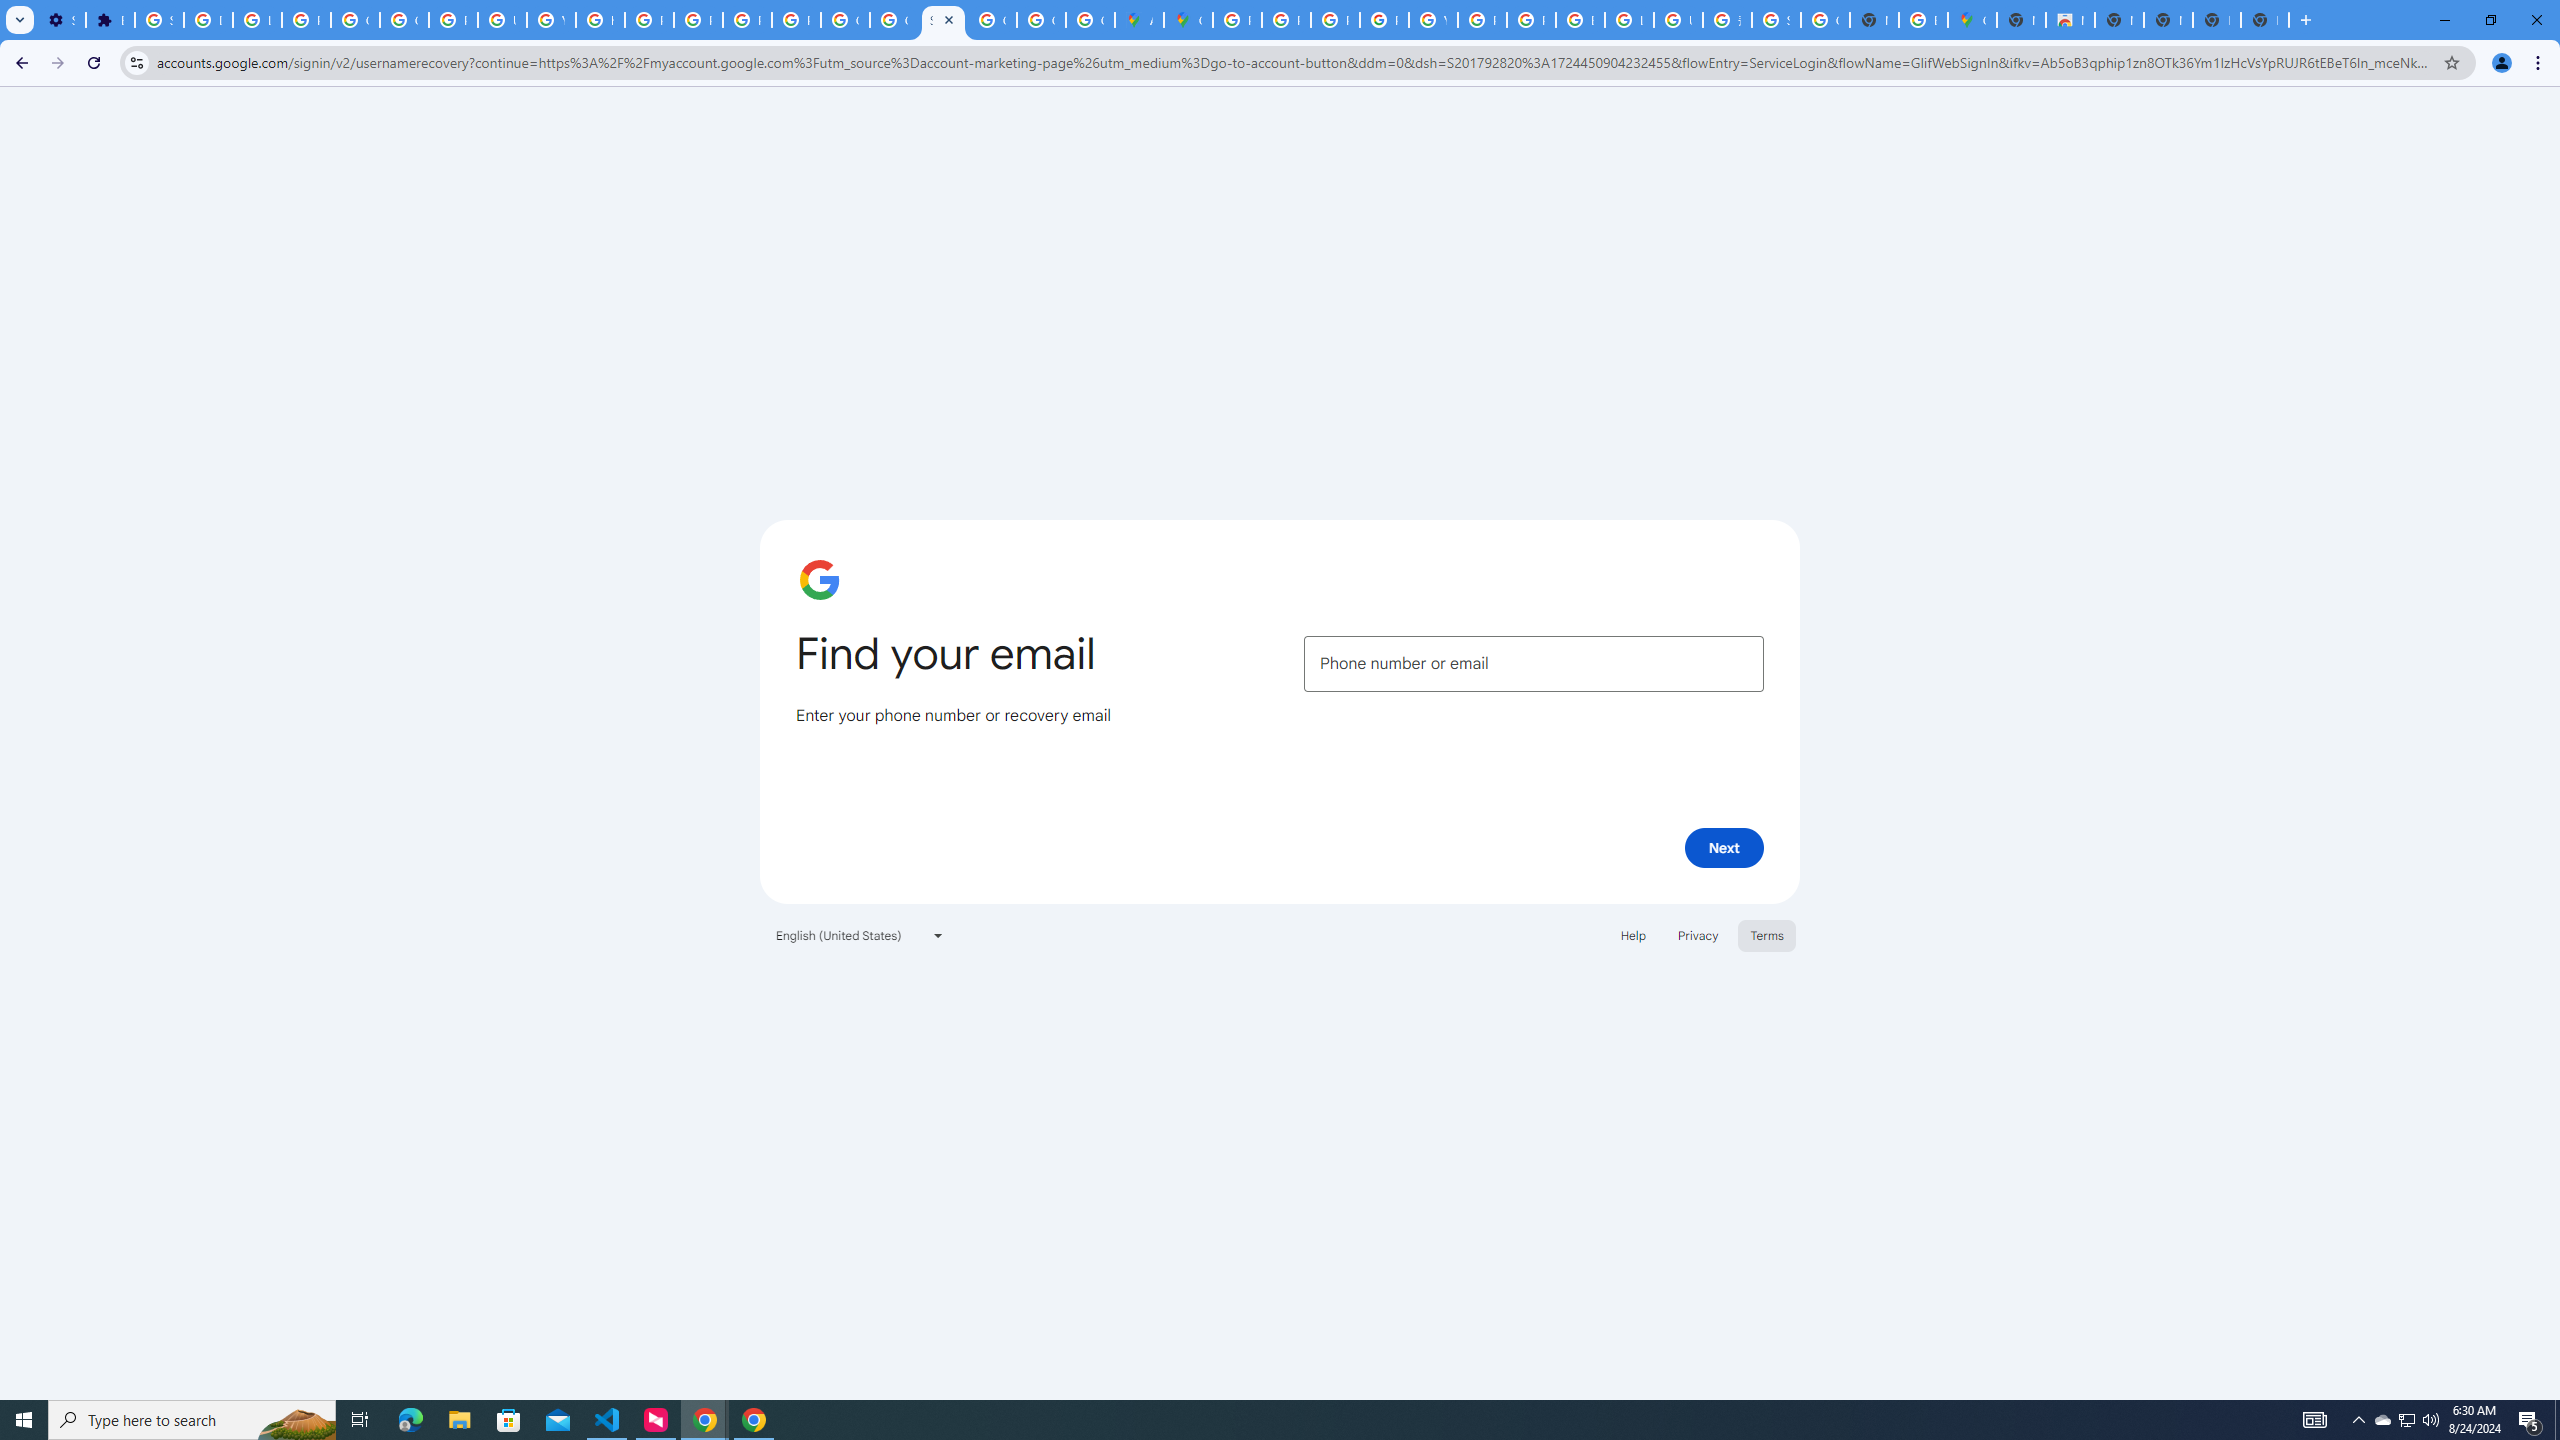  I want to click on Google Account Help, so click(356, 20).